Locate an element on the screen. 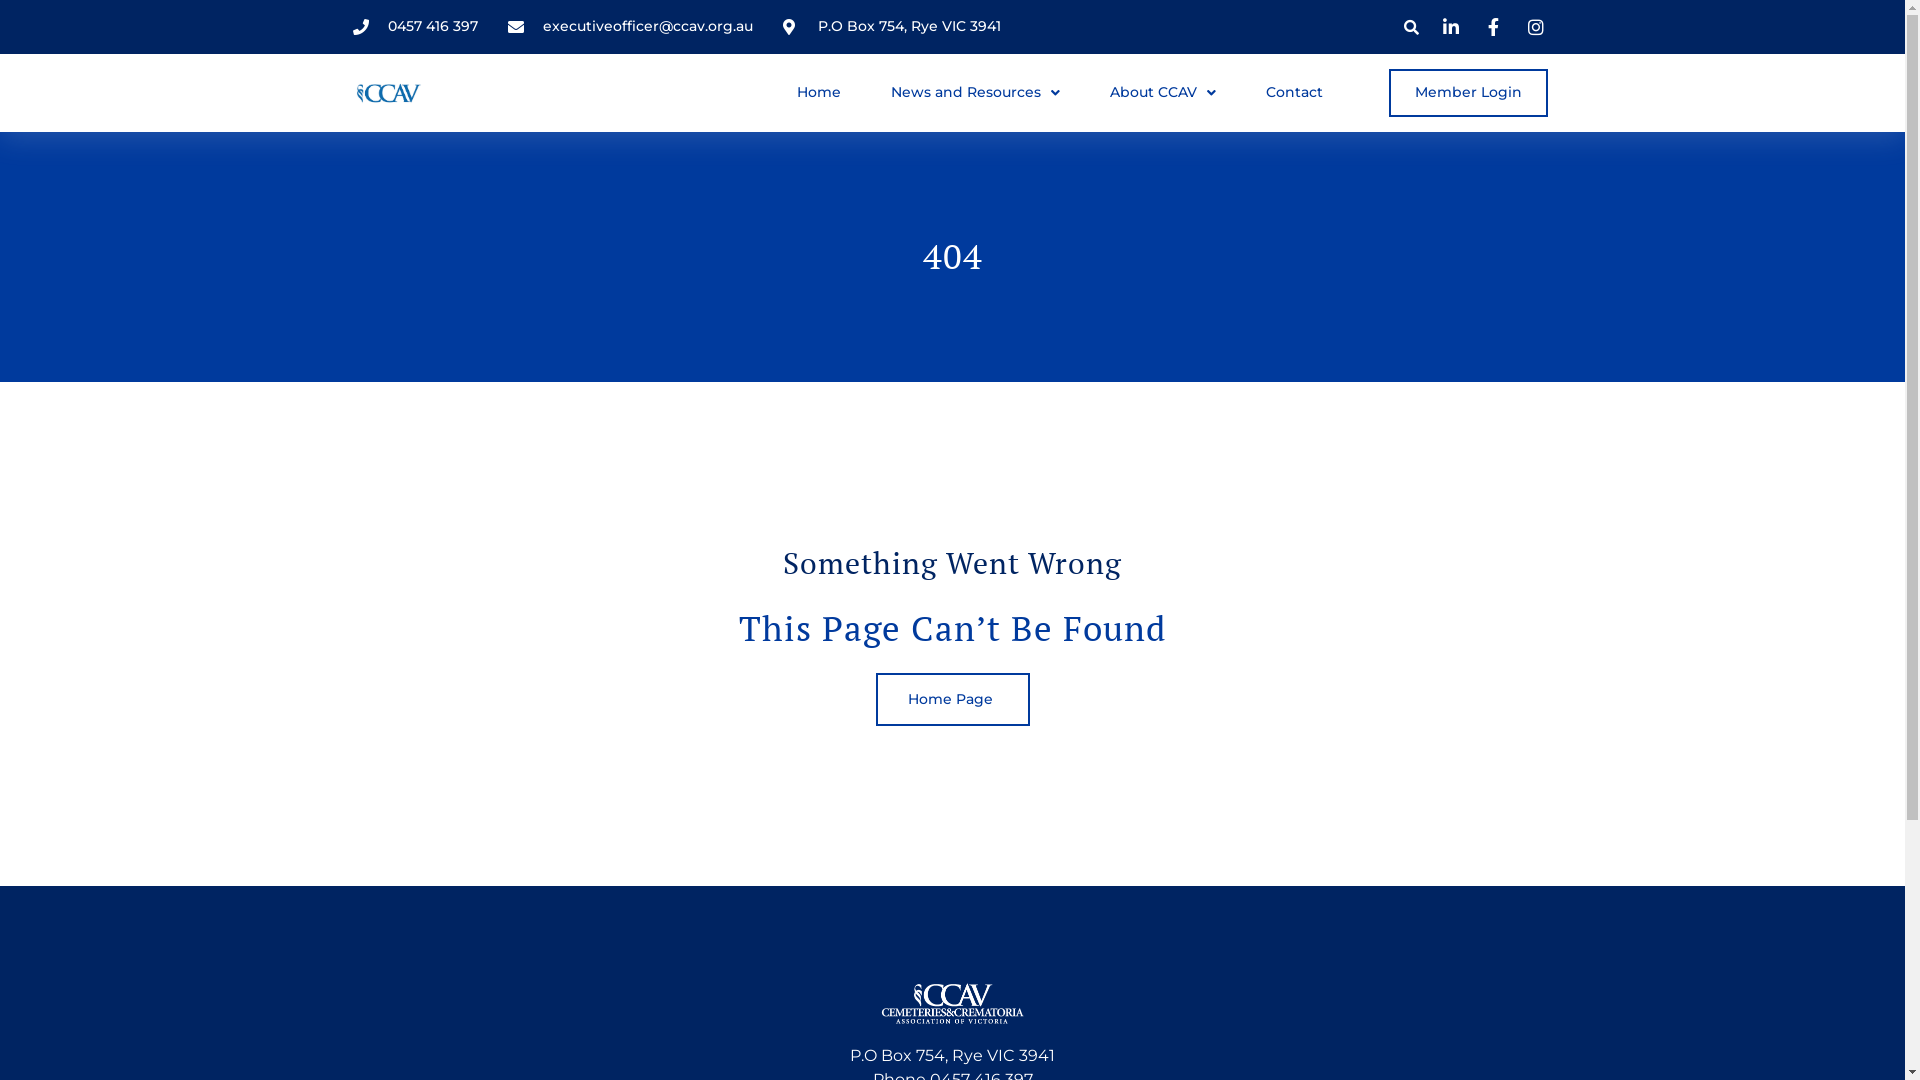  Contact is located at coordinates (1294, 93).